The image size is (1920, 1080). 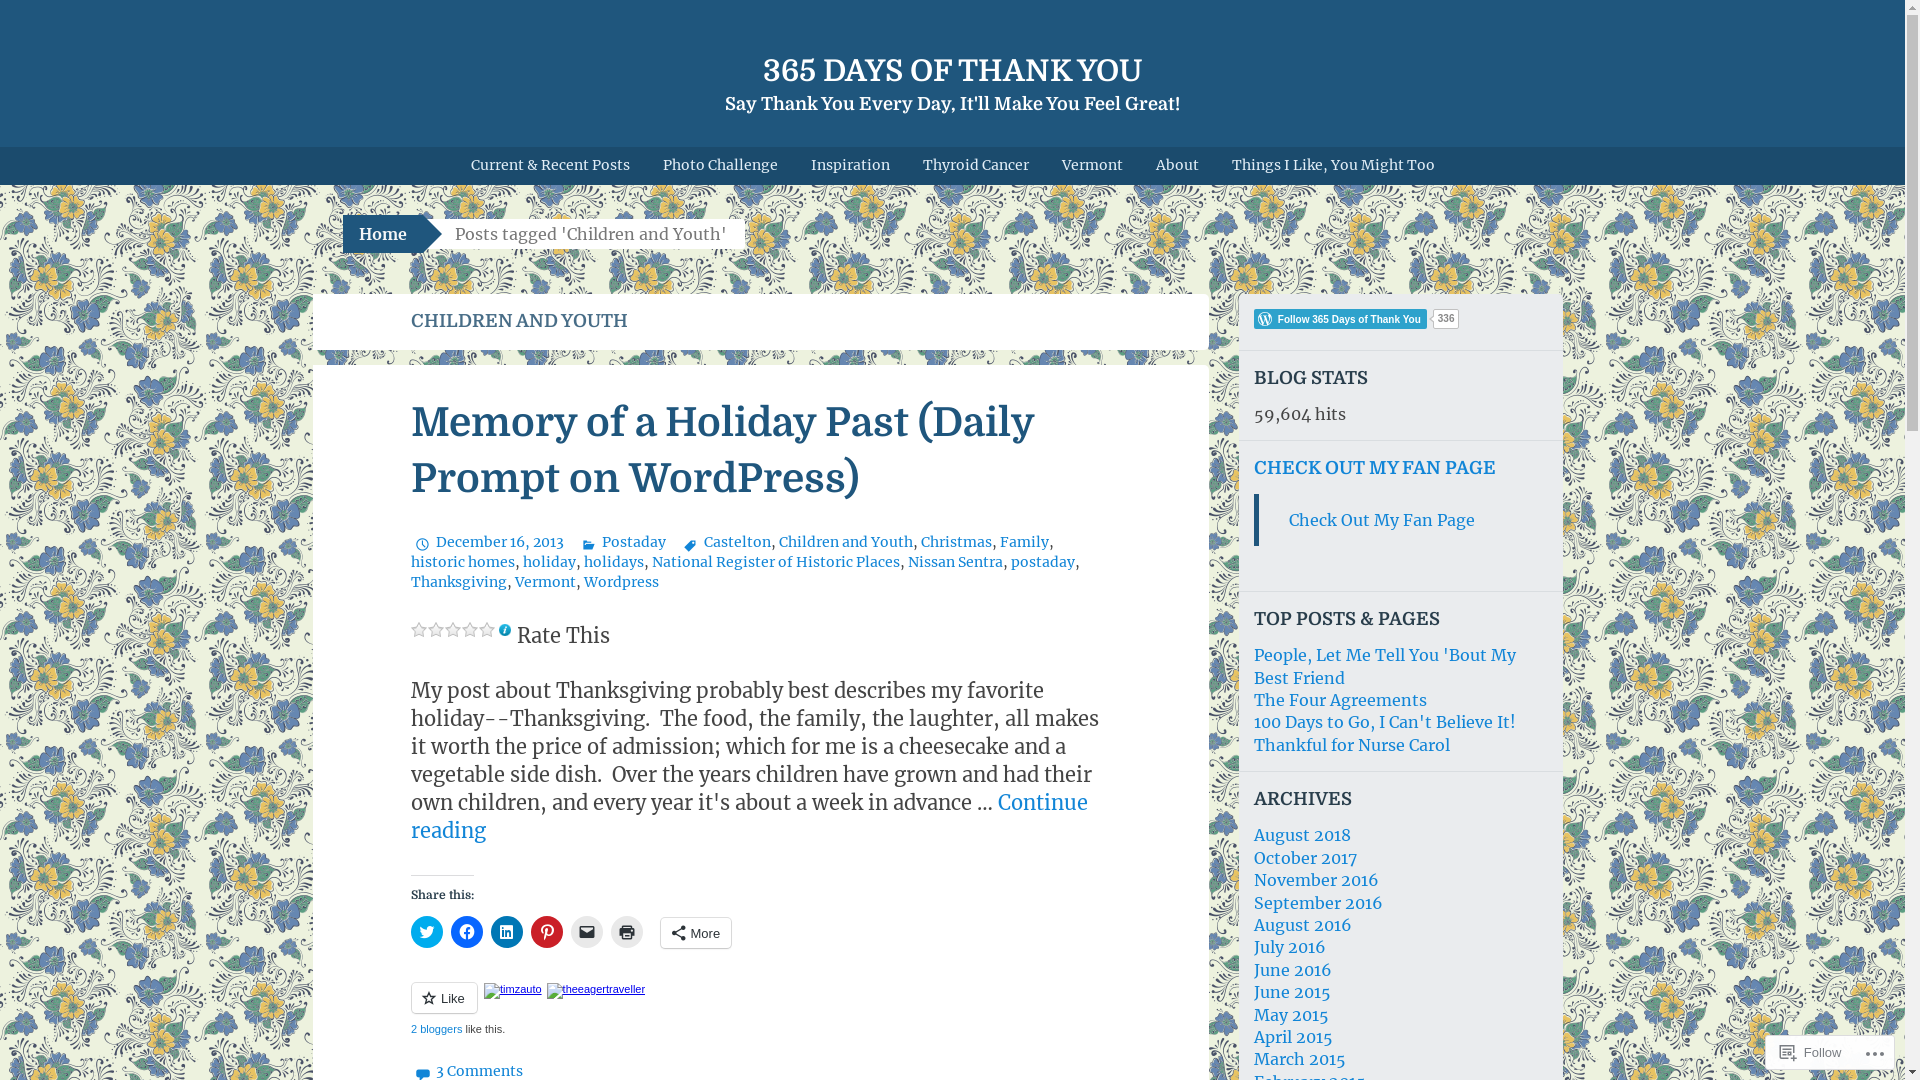 What do you see at coordinates (1290, 947) in the screenshot?
I see `July 2016` at bounding box center [1290, 947].